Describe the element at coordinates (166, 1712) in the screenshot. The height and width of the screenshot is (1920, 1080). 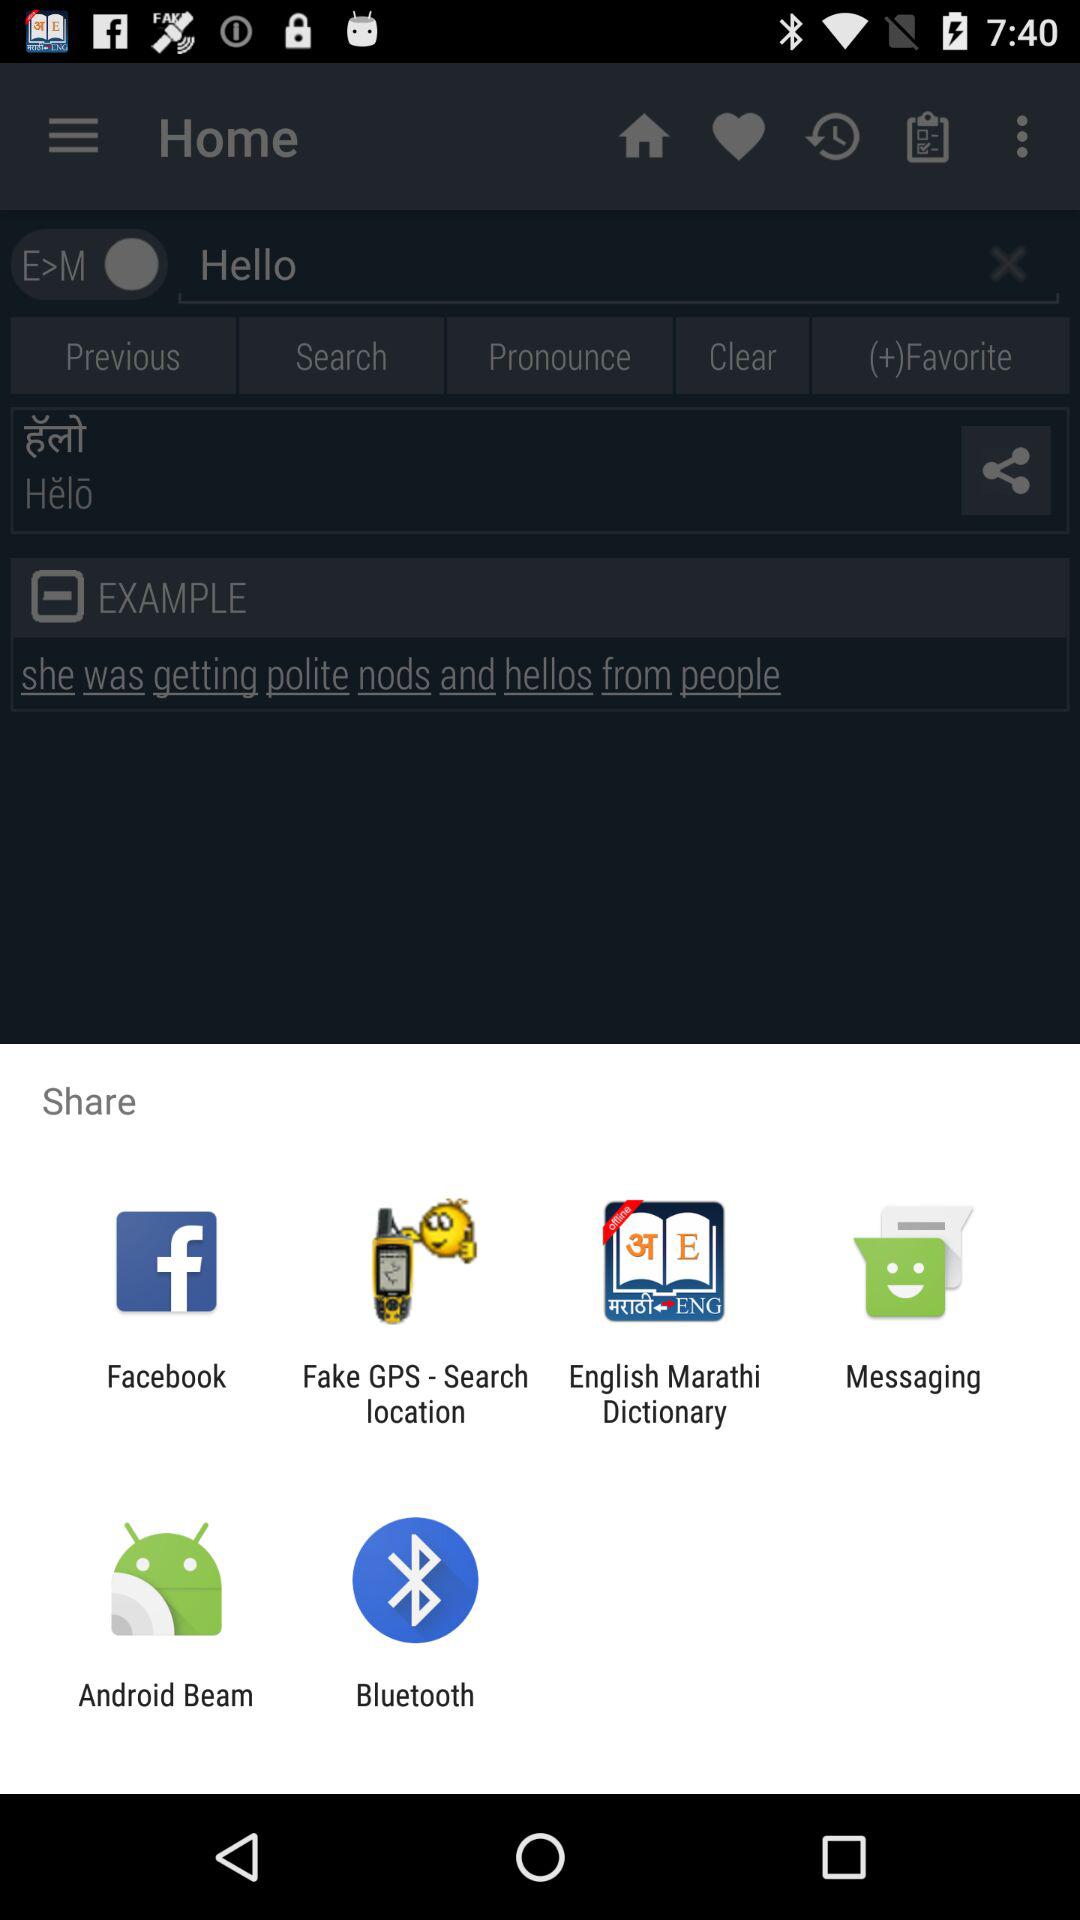
I see `choose the icon next to bluetooth` at that location.